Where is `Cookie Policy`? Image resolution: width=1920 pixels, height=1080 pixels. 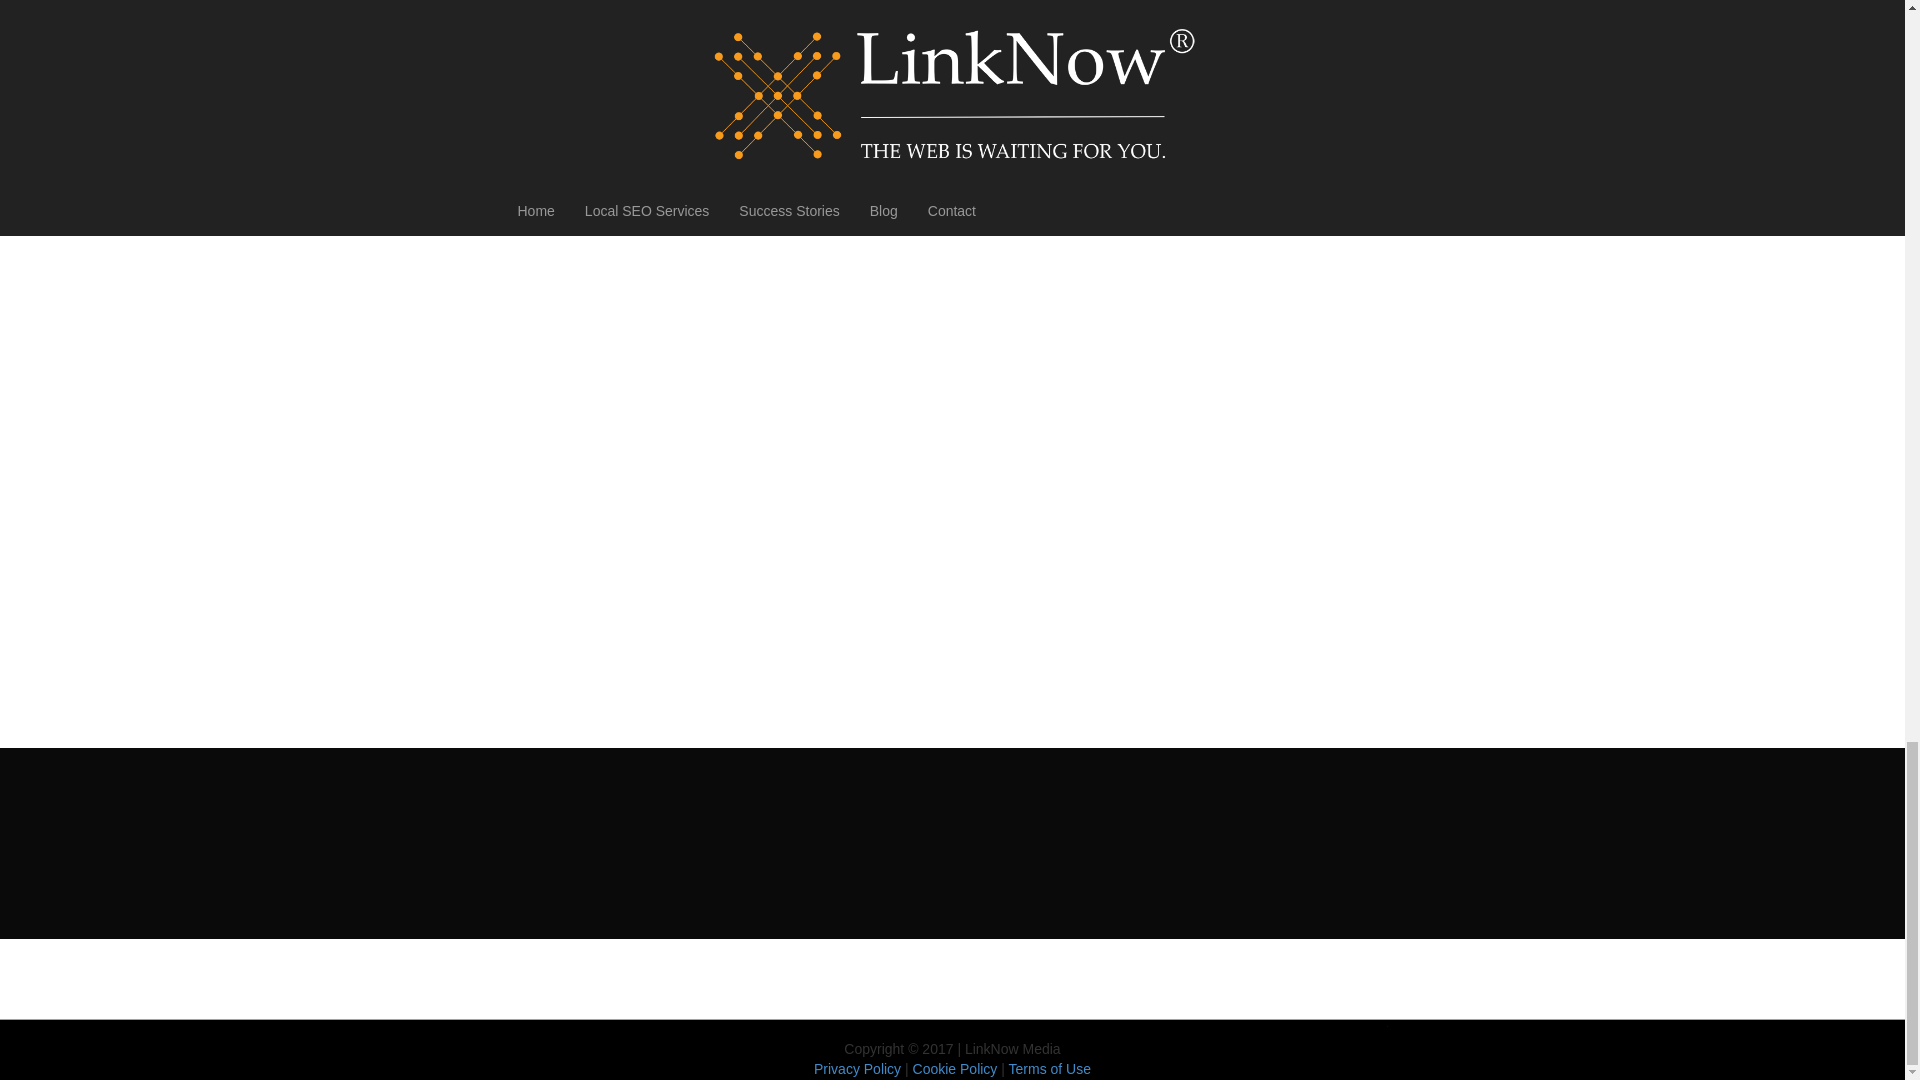 Cookie Policy is located at coordinates (956, 1068).